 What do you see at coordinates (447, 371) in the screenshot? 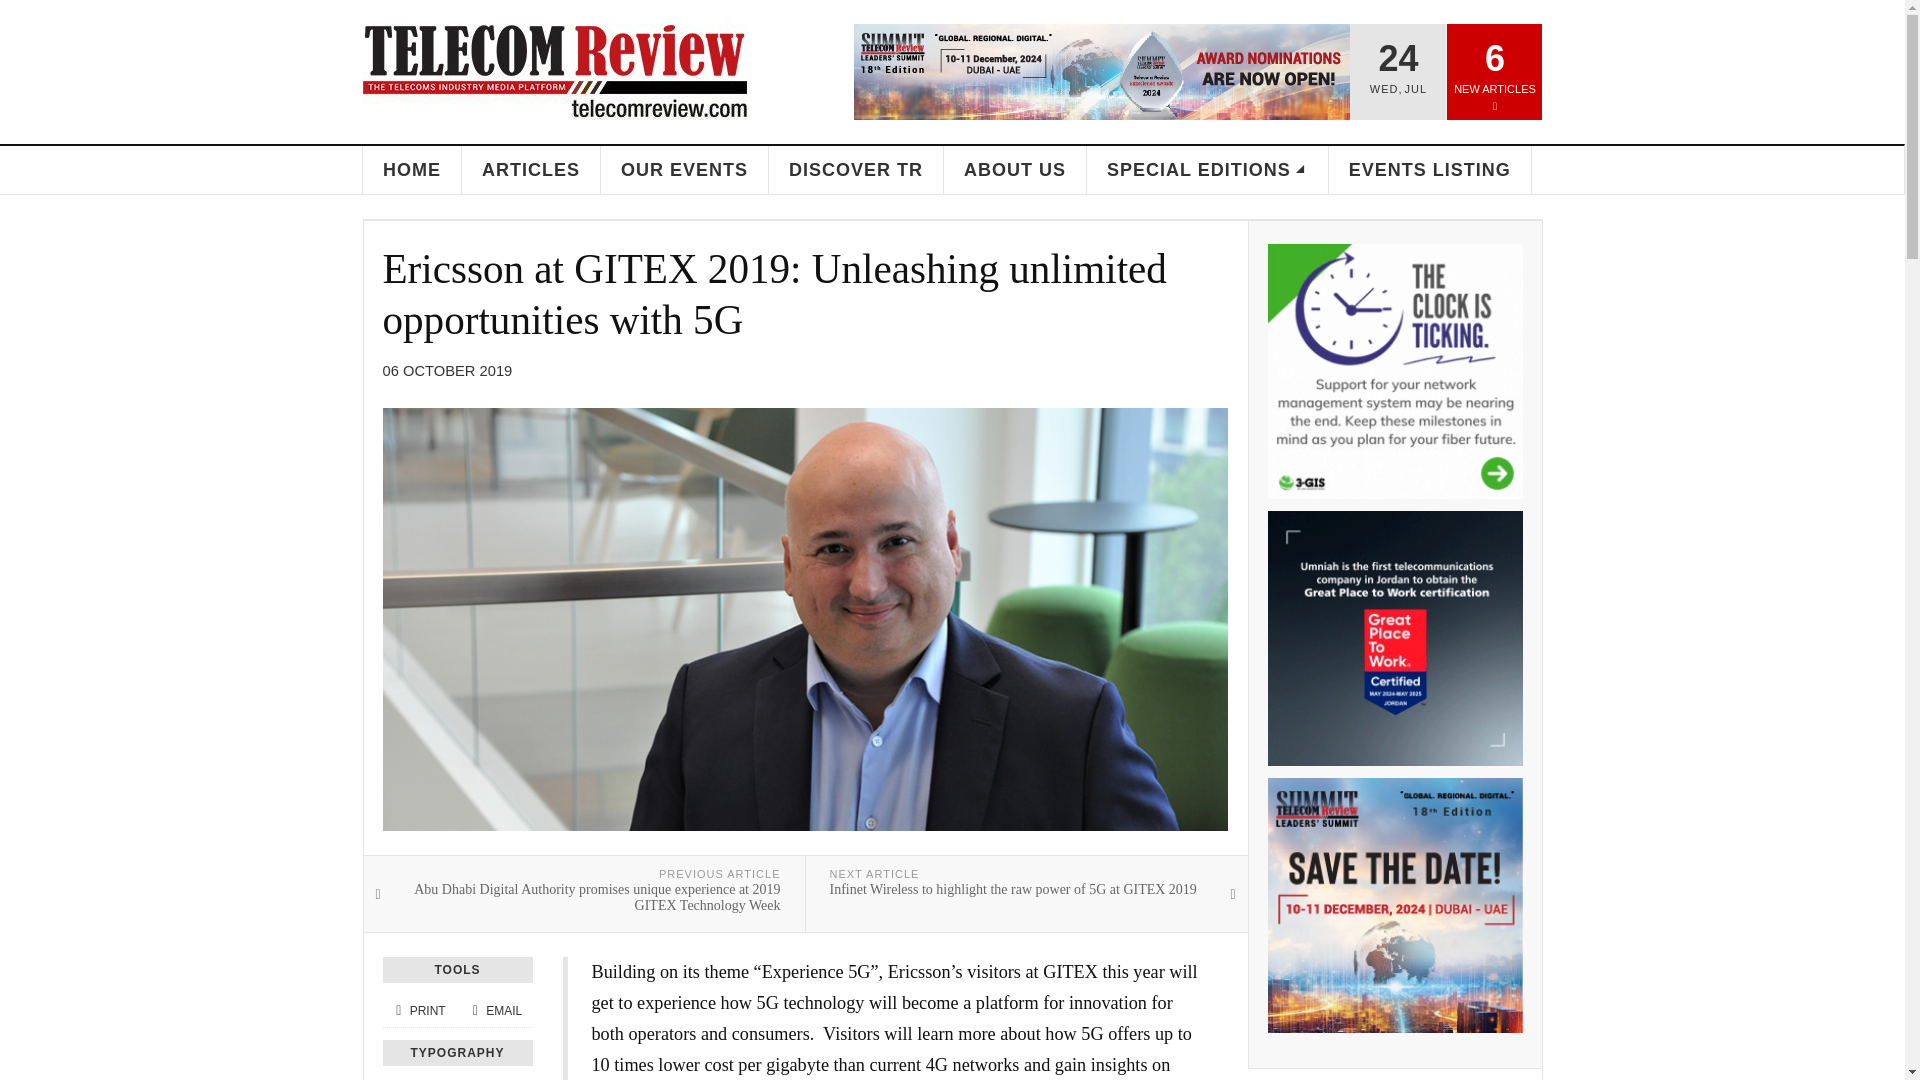
I see `Published: ` at bounding box center [447, 371].